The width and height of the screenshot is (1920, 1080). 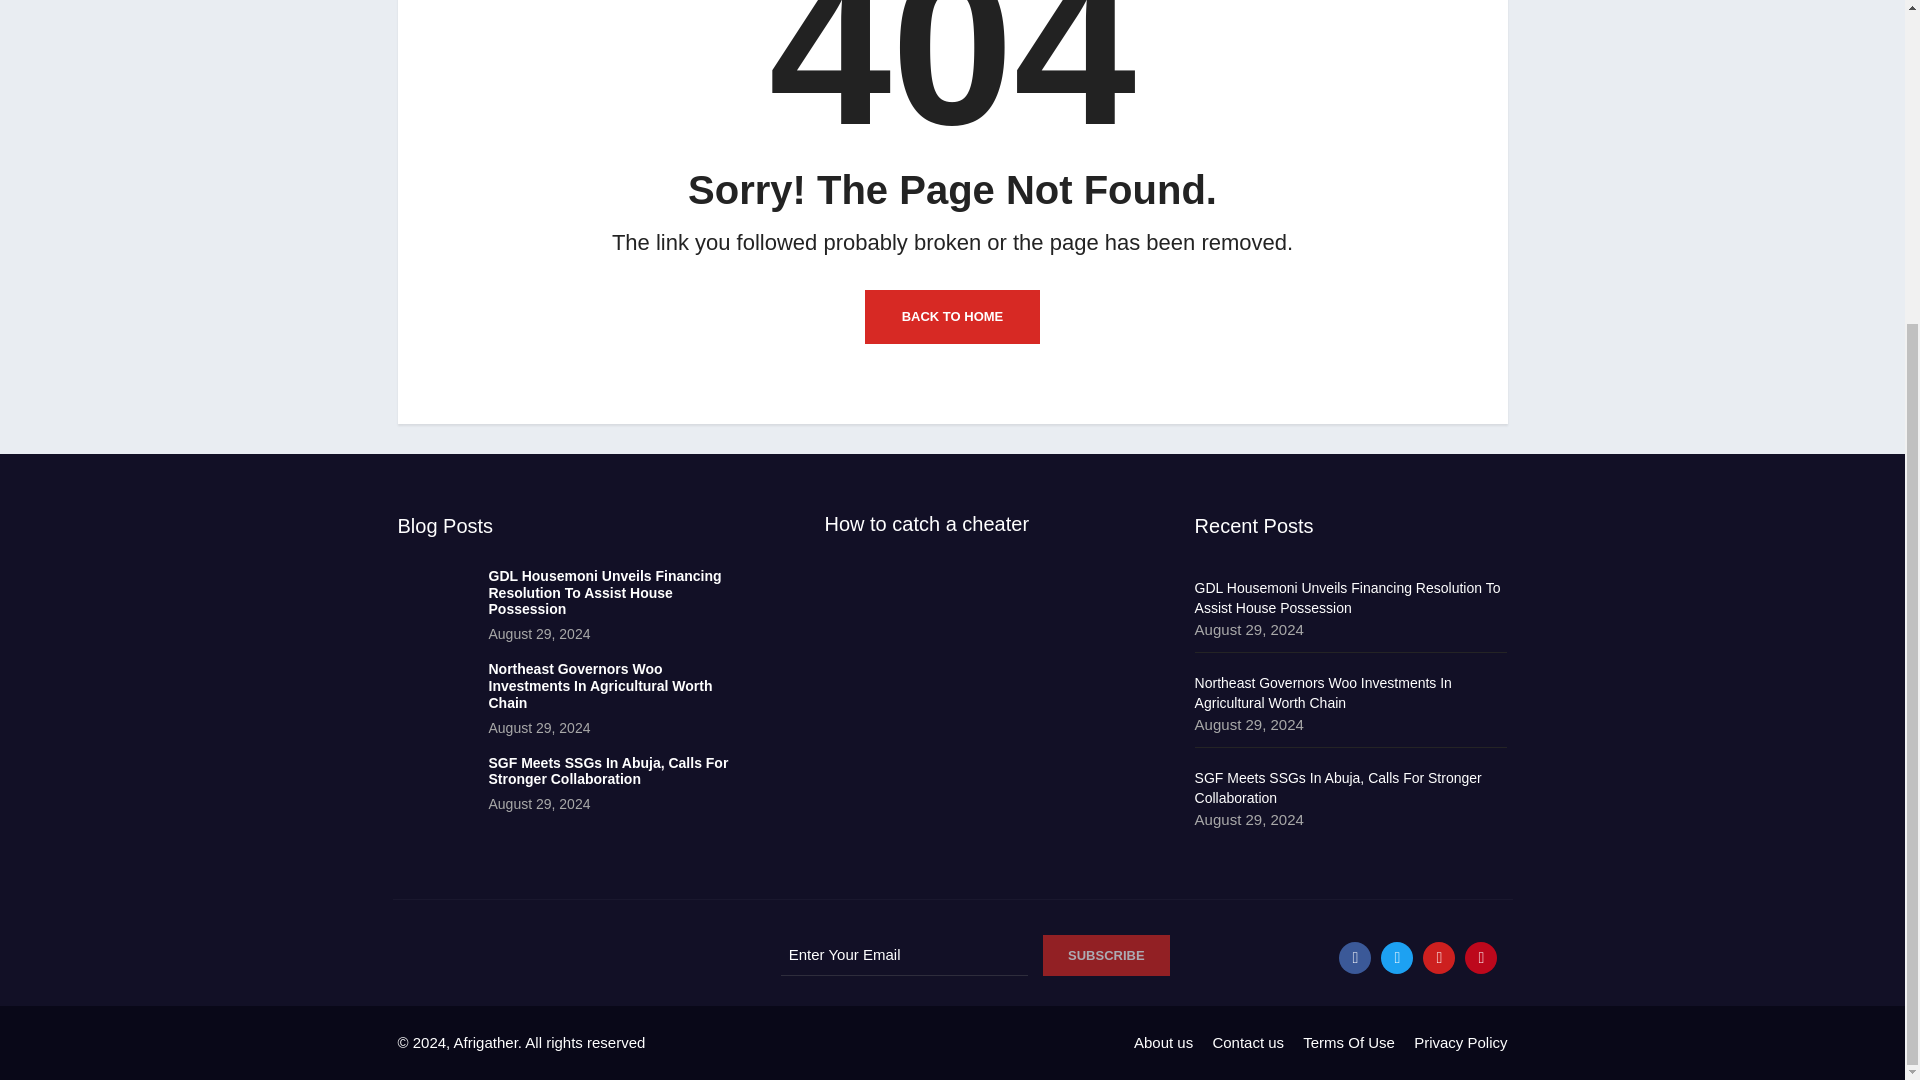 What do you see at coordinates (1248, 1042) in the screenshot?
I see `Contact us` at bounding box center [1248, 1042].